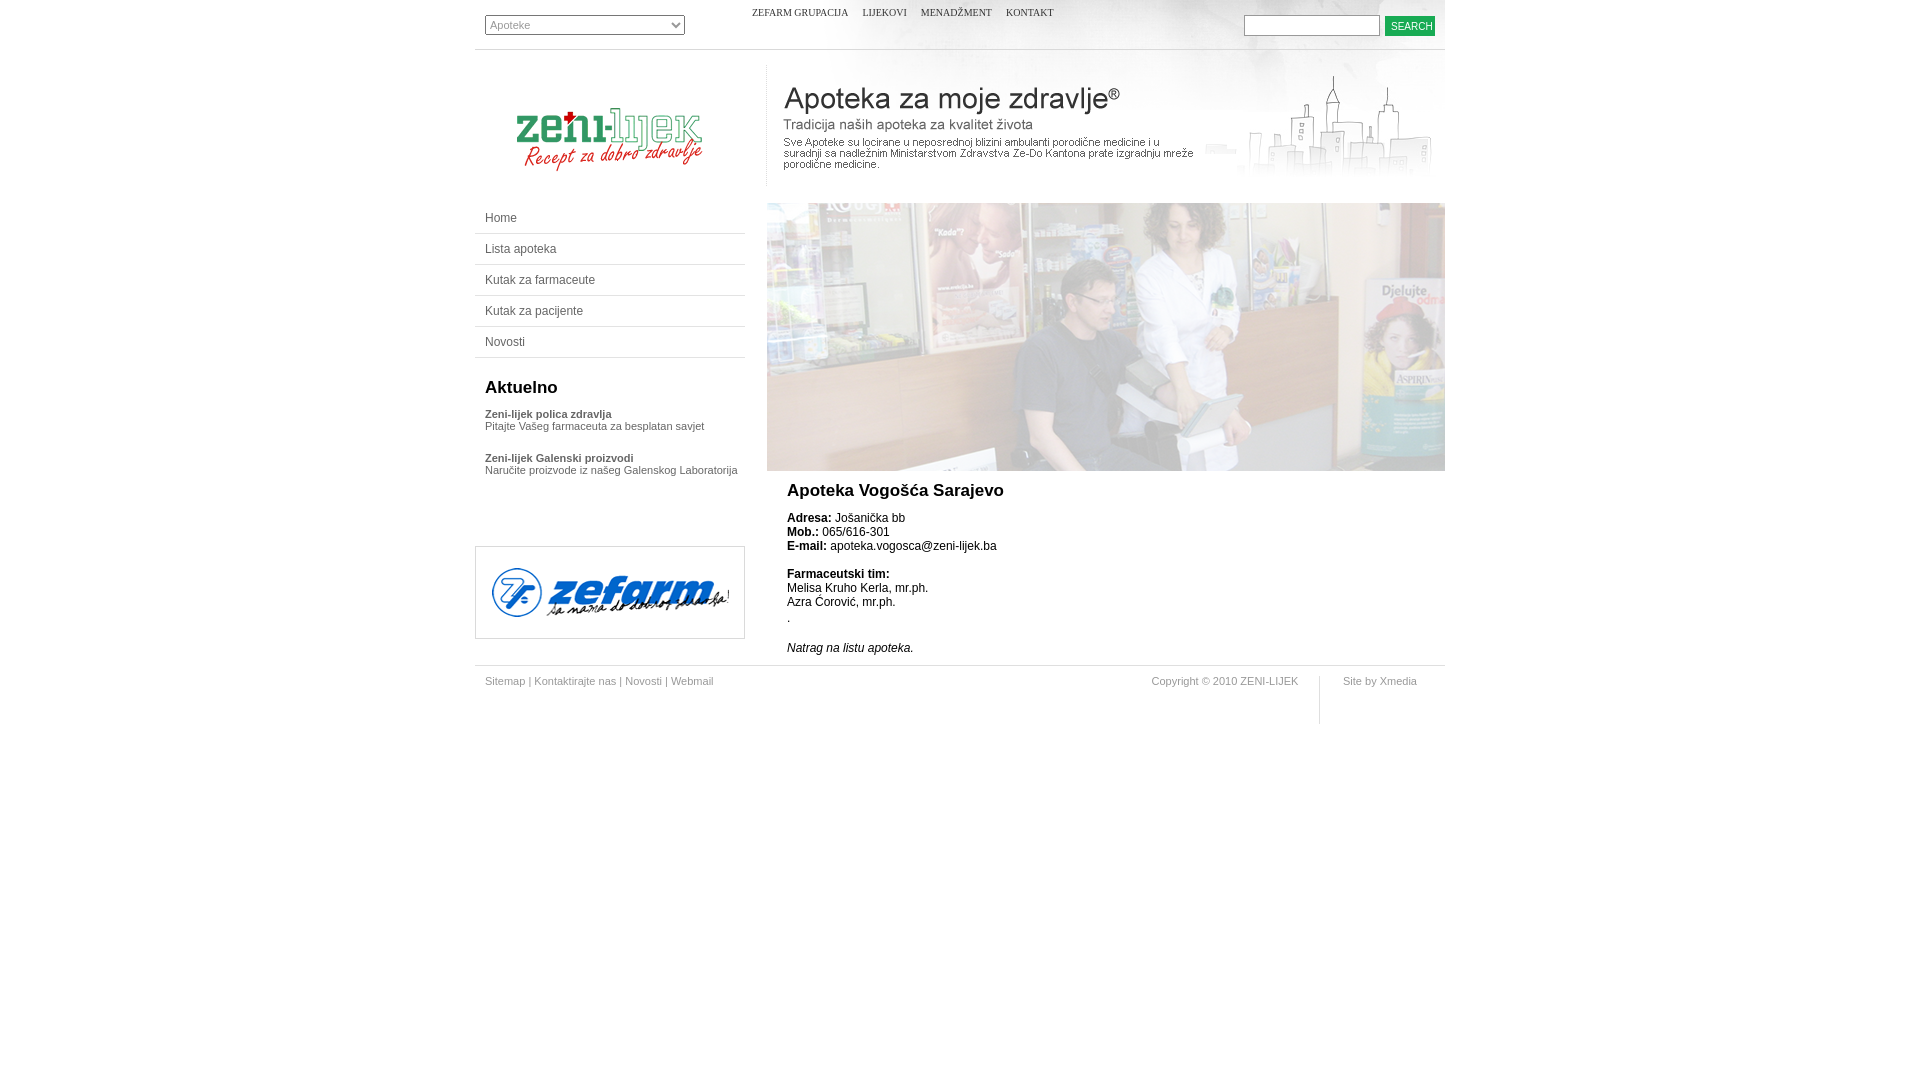  What do you see at coordinates (610, 312) in the screenshot?
I see `Kutak za pacijente` at bounding box center [610, 312].